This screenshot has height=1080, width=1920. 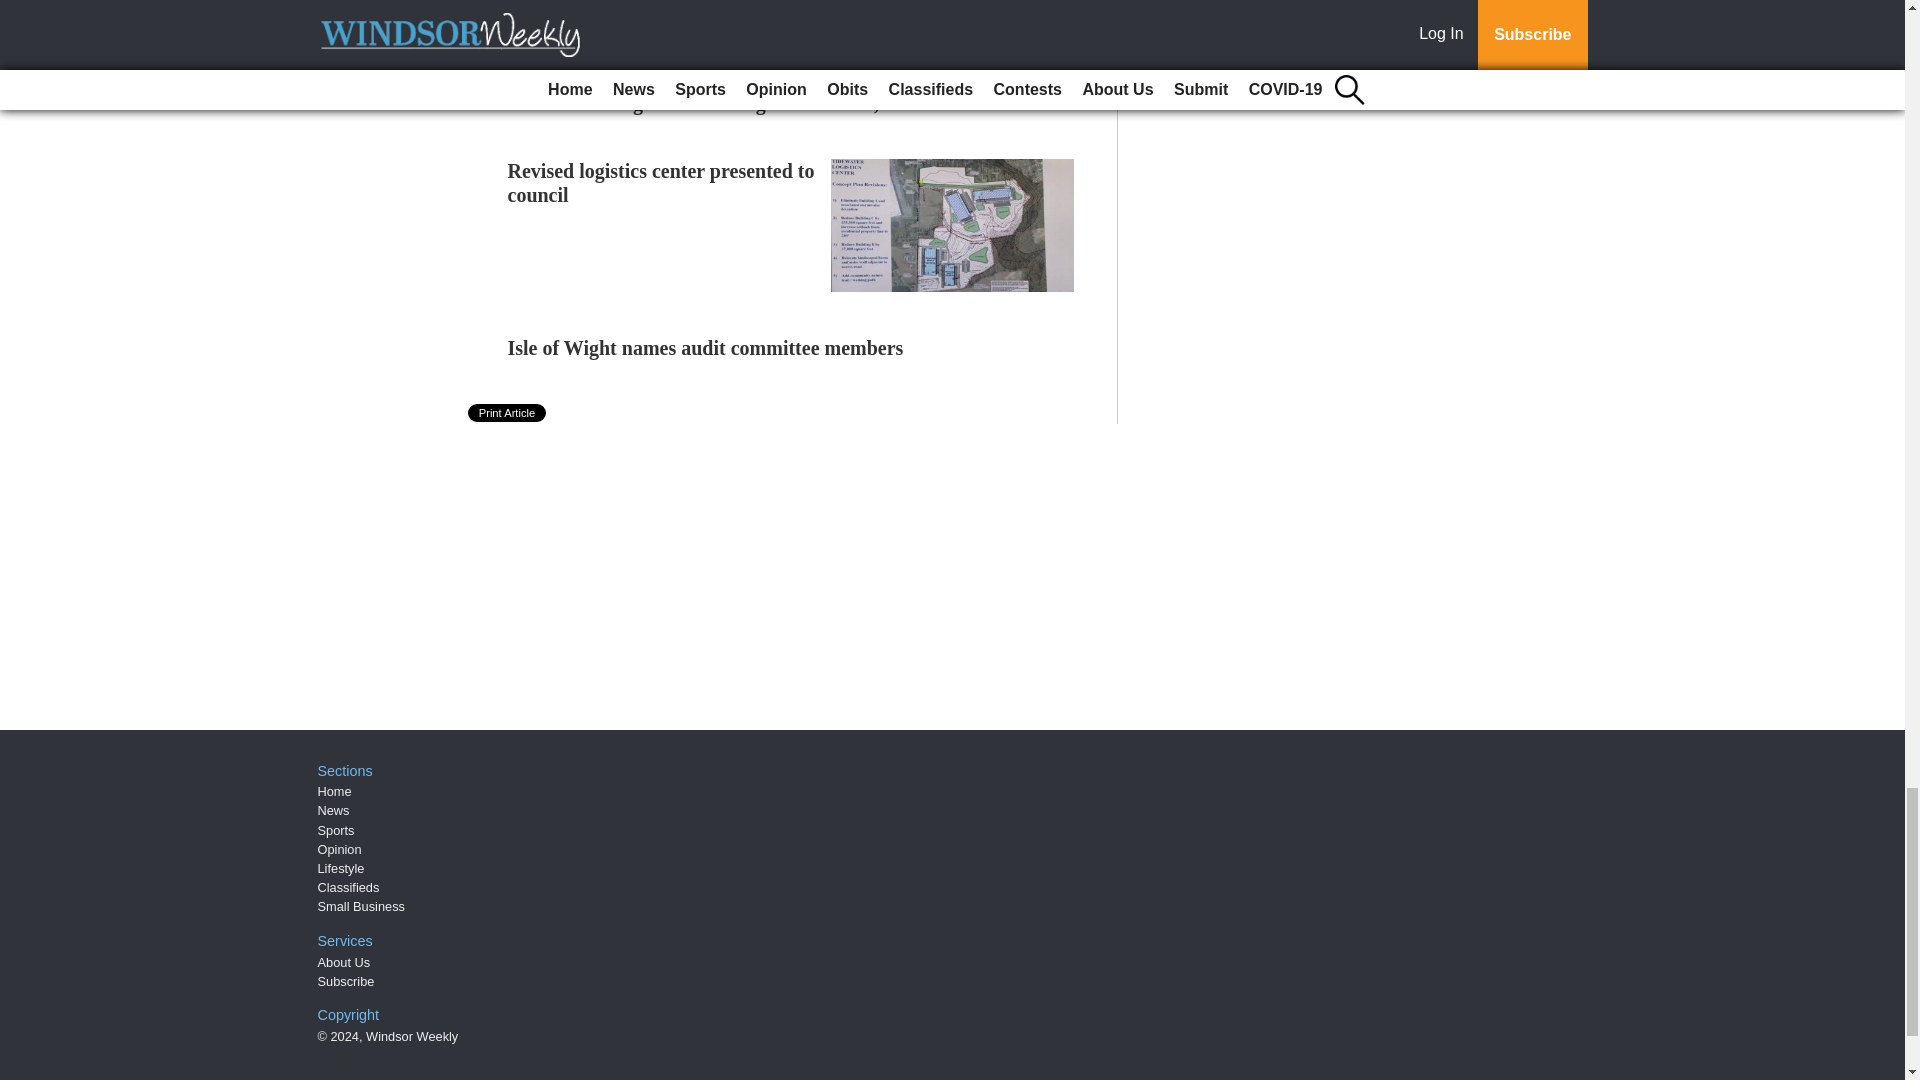 I want to click on Subscribe, so click(x=346, y=982).